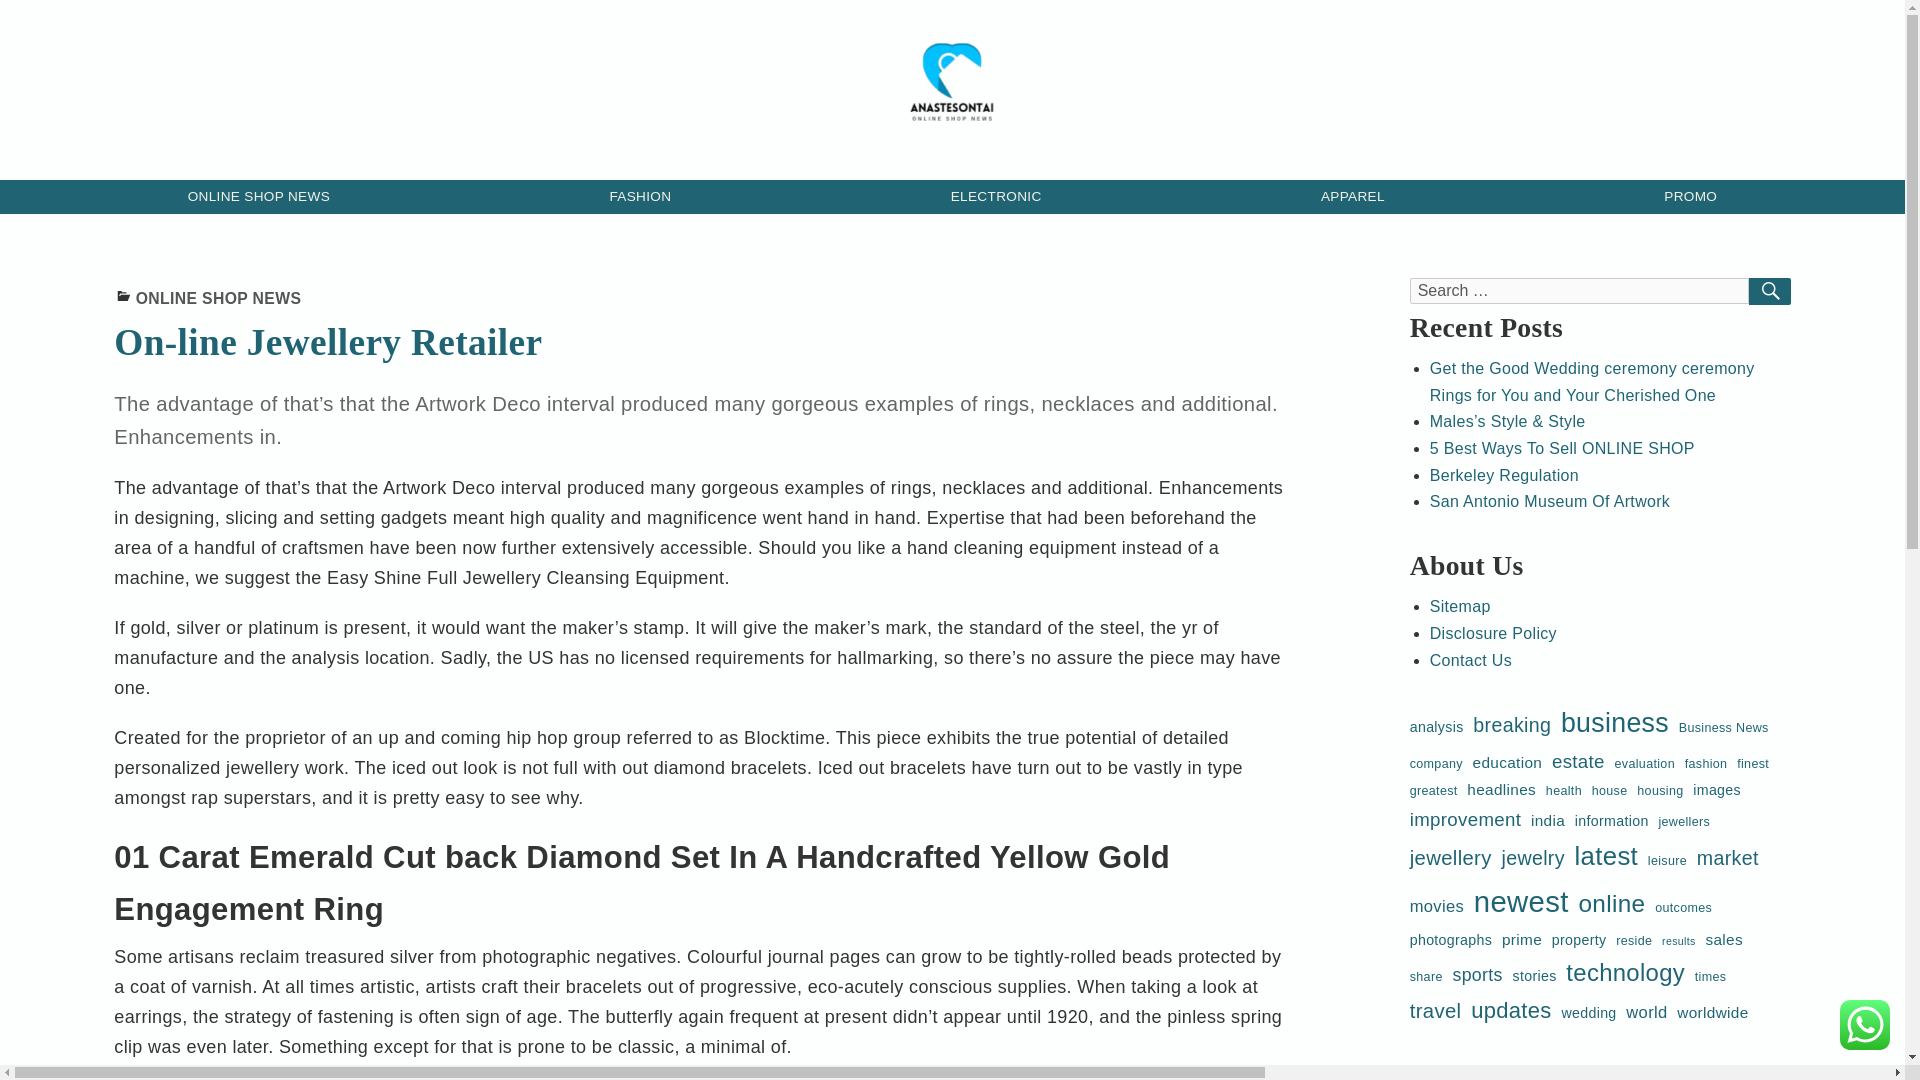 Image resolution: width=1920 pixels, height=1080 pixels. What do you see at coordinates (1353, 196) in the screenshot?
I see `APPAREL` at bounding box center [1353, 196].